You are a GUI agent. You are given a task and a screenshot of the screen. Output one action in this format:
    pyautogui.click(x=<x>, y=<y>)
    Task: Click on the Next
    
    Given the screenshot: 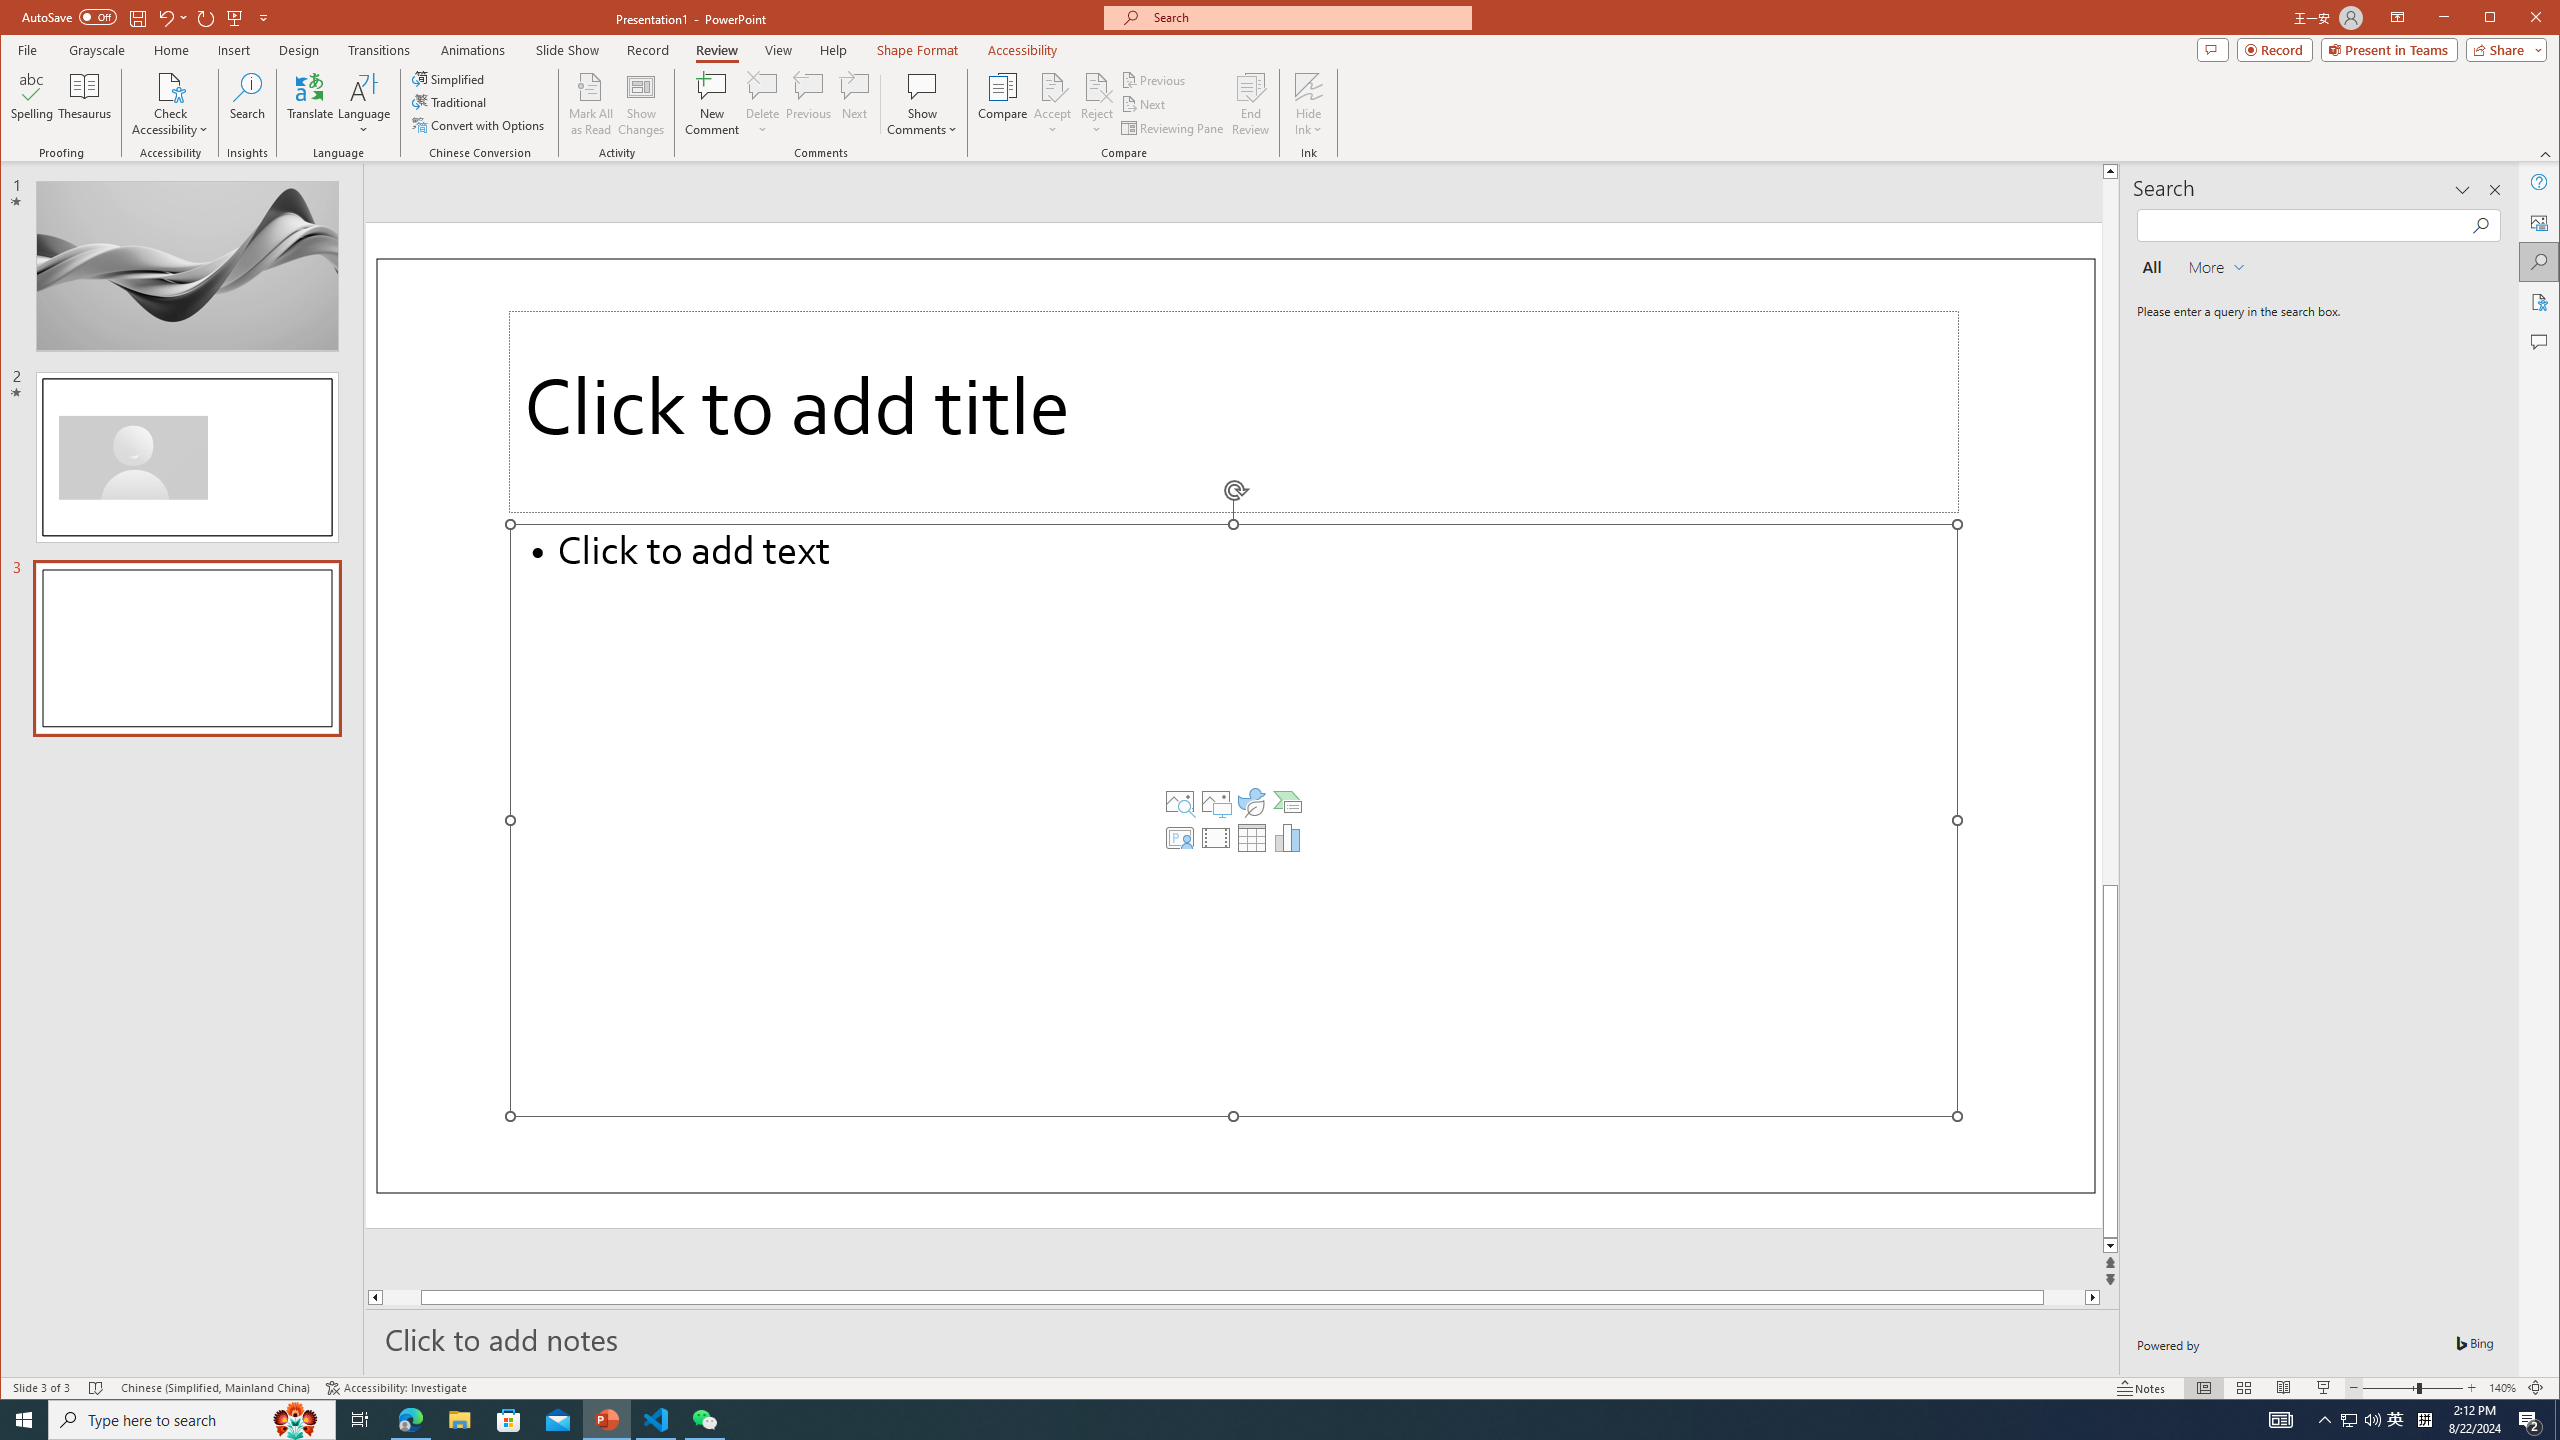 What is the action you would take?
    pyautogui.click(x=1145, y=104)
    